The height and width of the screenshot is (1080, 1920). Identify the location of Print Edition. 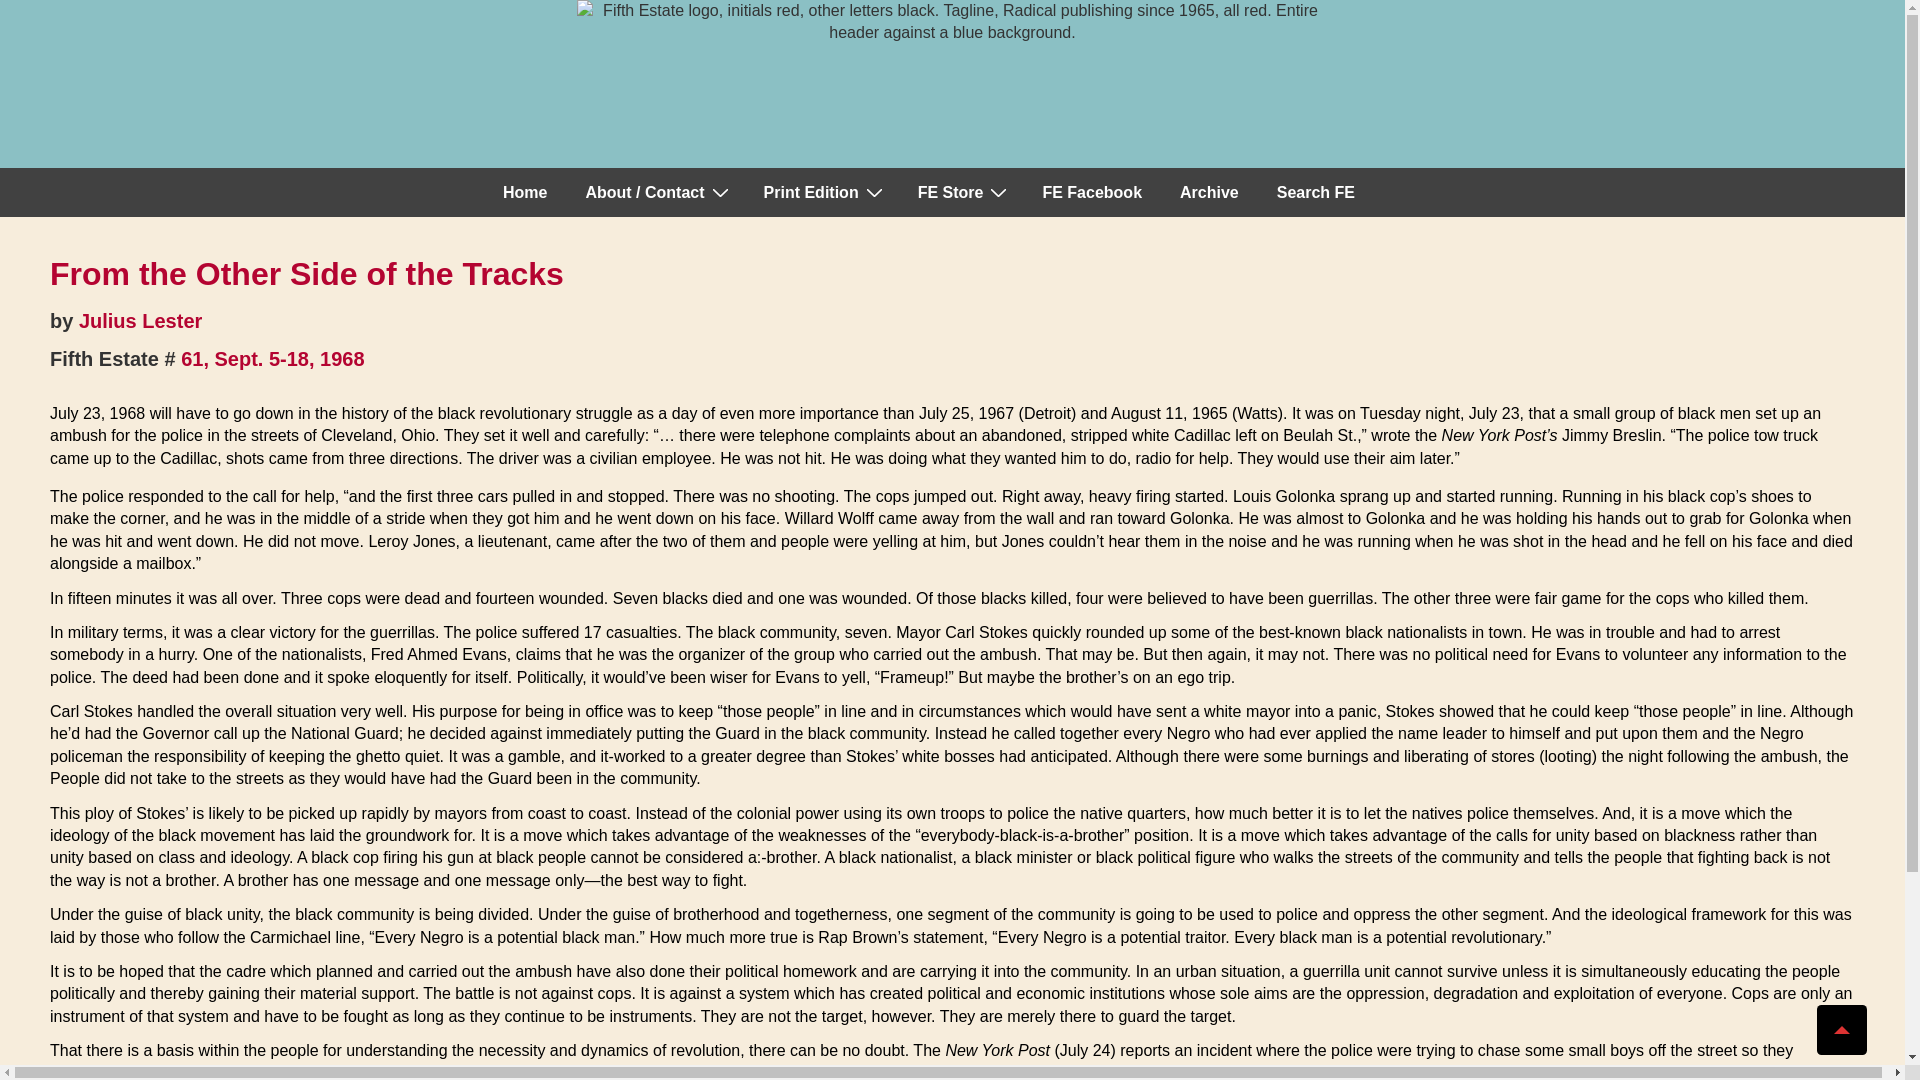
(822, 192).